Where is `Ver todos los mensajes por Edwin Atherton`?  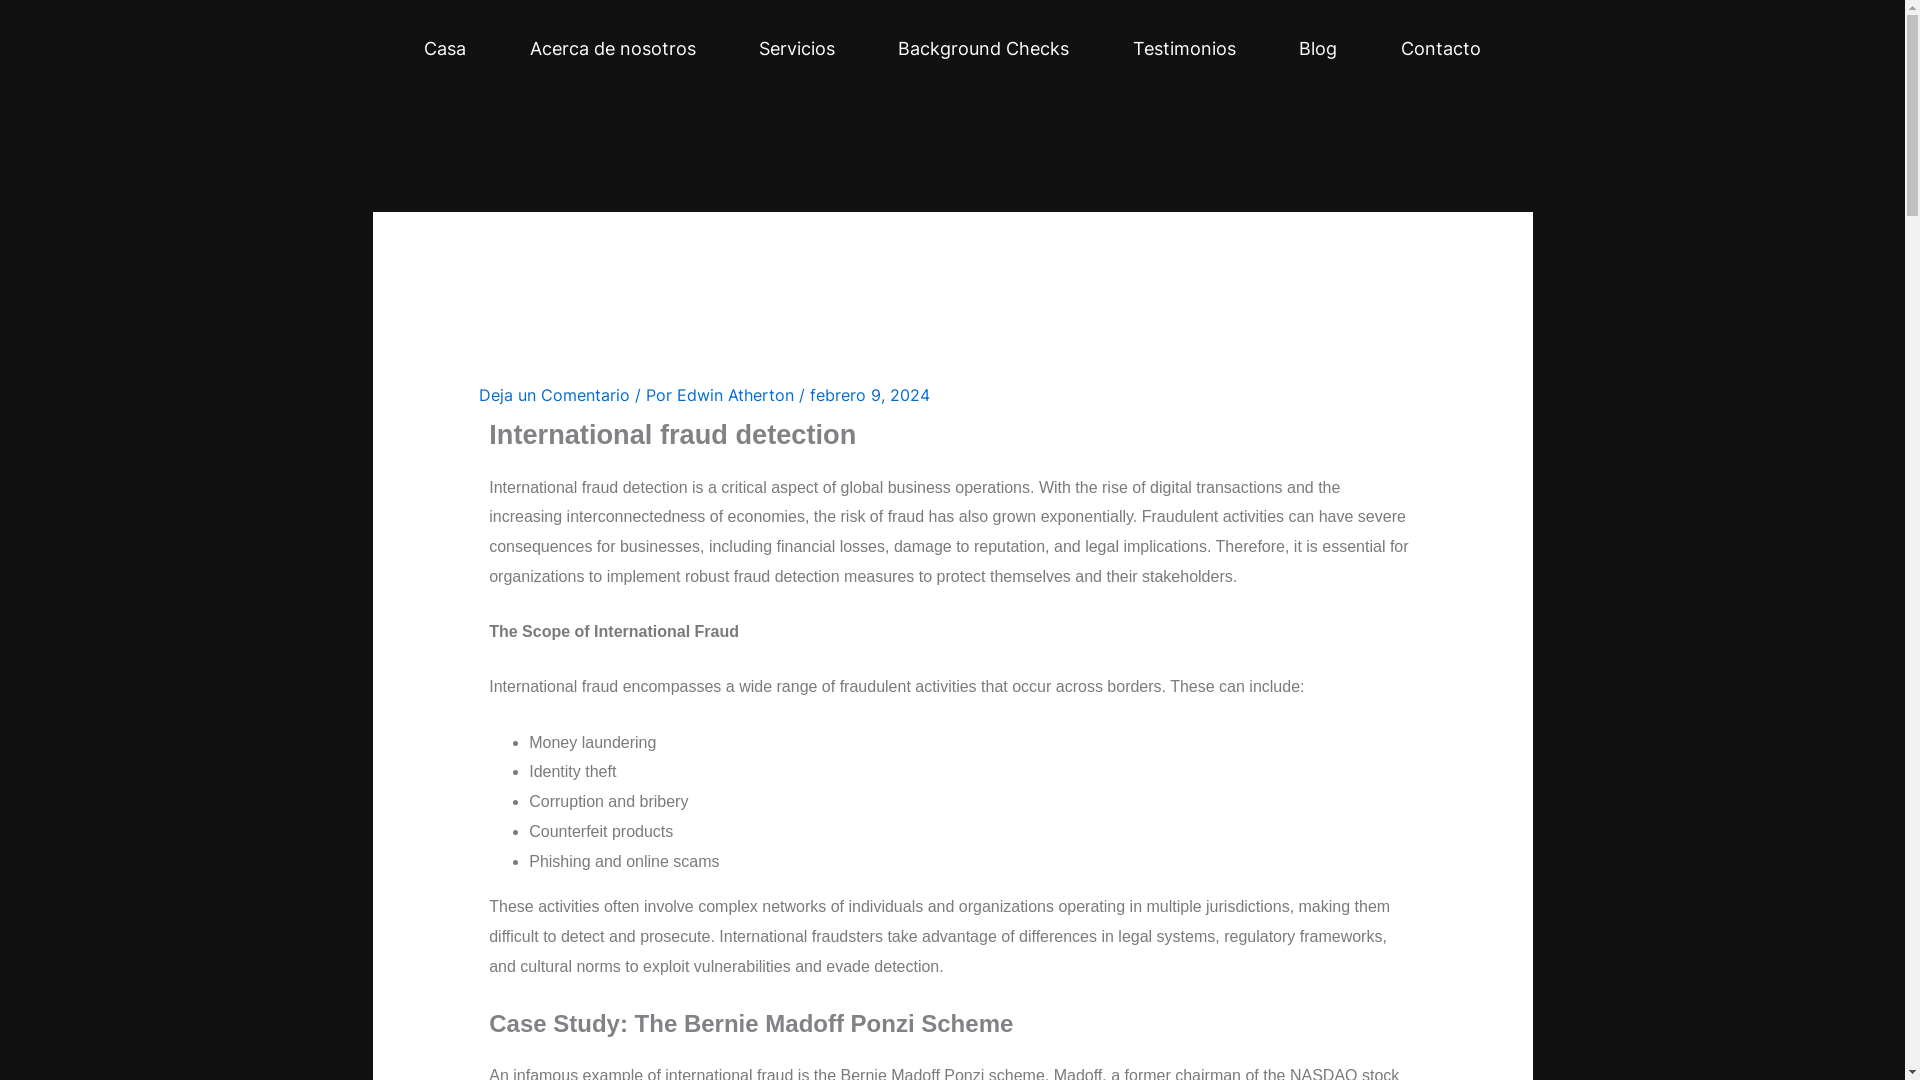 Ver todos los mensajes por Edwin Atherton is located at coordinates (288, 217).